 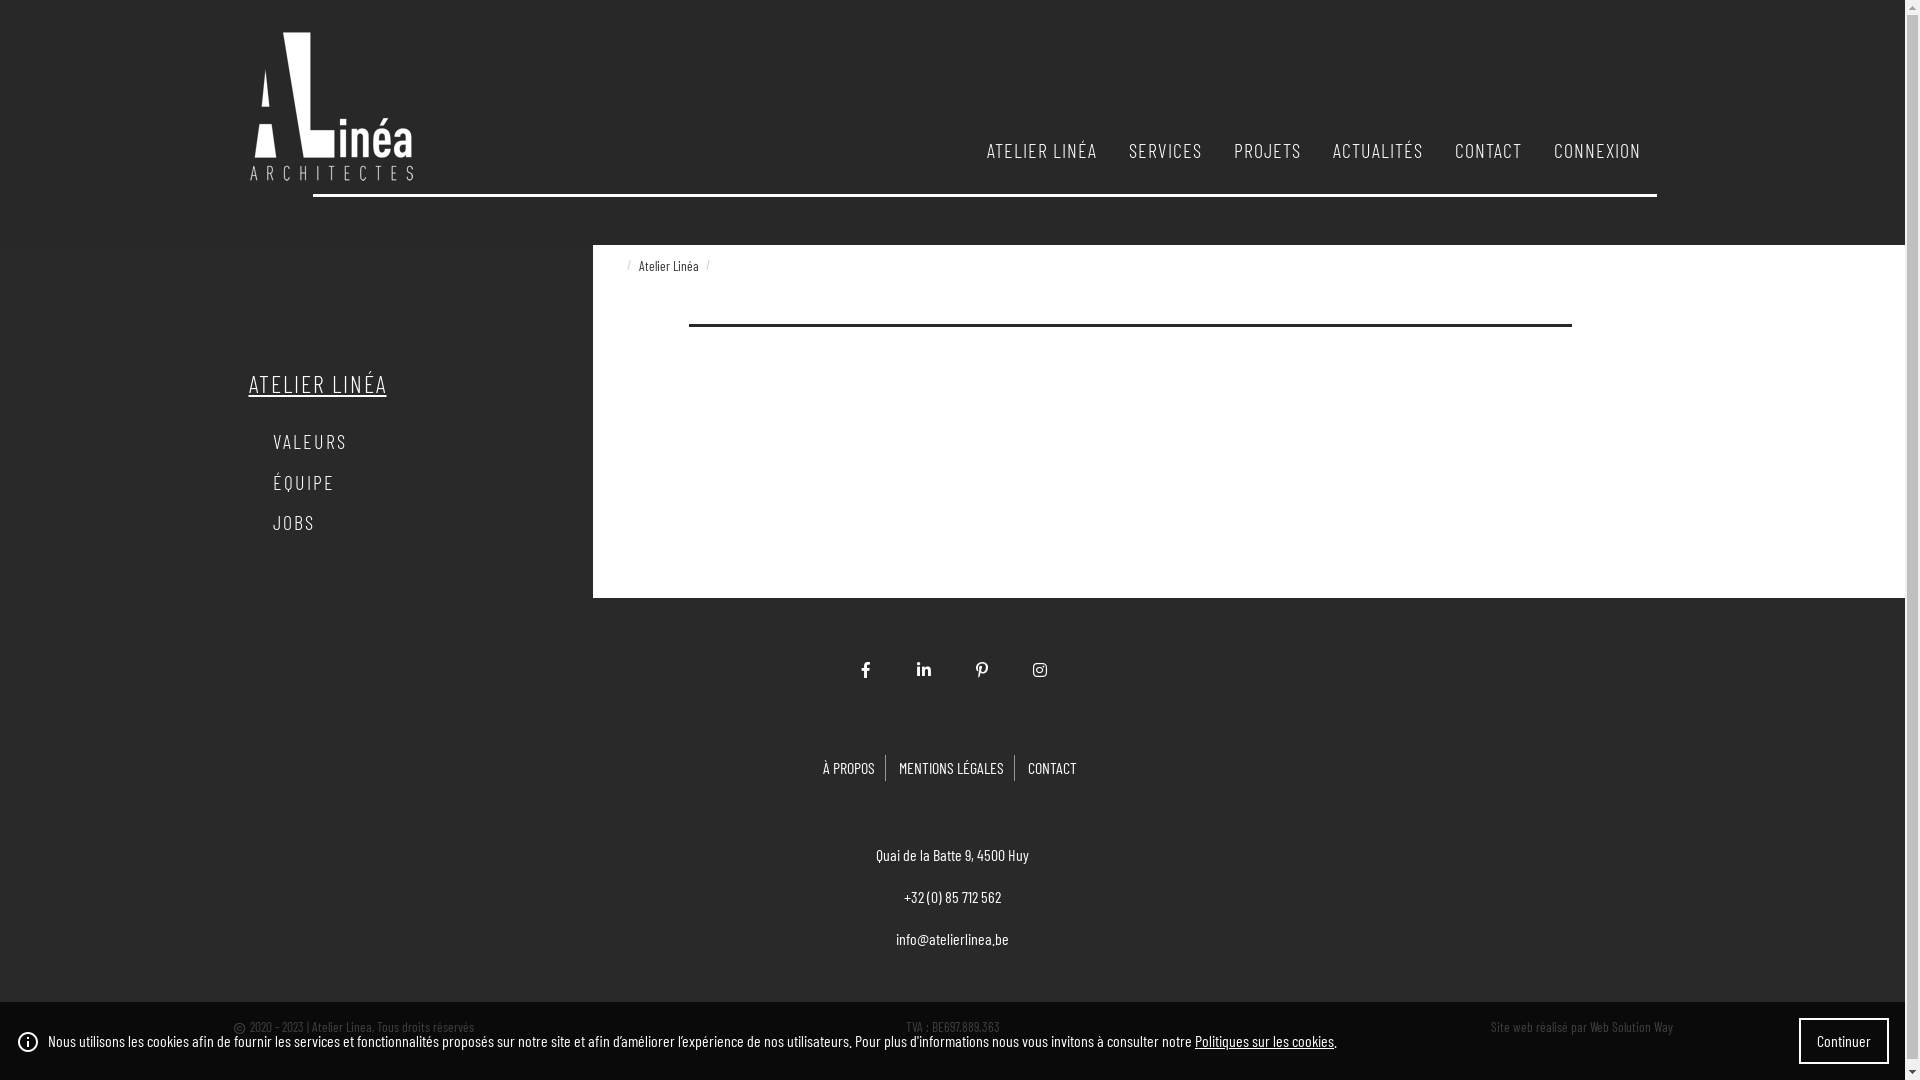 What do you see at coordinates (1268, 150) in the screenshot?
I see `PROJETS` at bounding box center [1268, 150].